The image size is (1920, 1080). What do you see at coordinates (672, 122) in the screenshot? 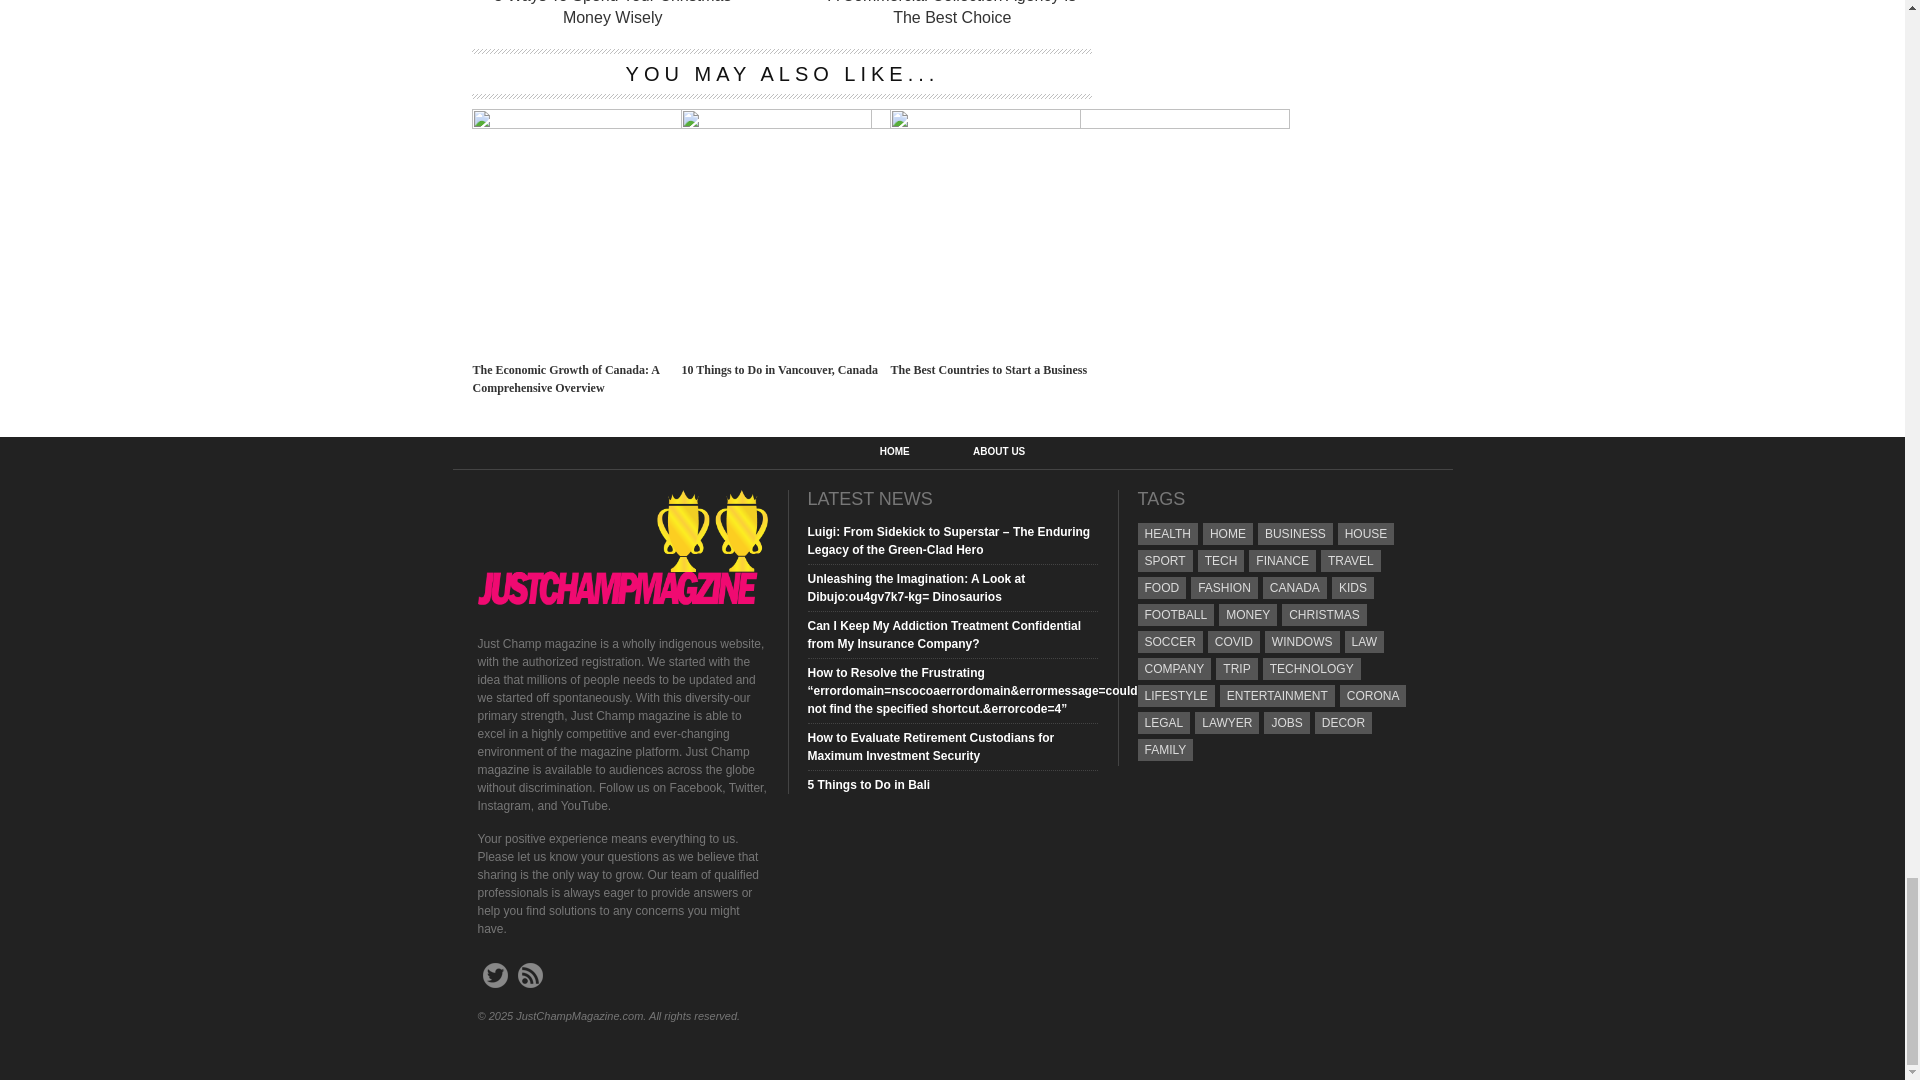
I see `The Economic Growth of Canada: A Comprehensive Overview` at bounding box center [672, 122].